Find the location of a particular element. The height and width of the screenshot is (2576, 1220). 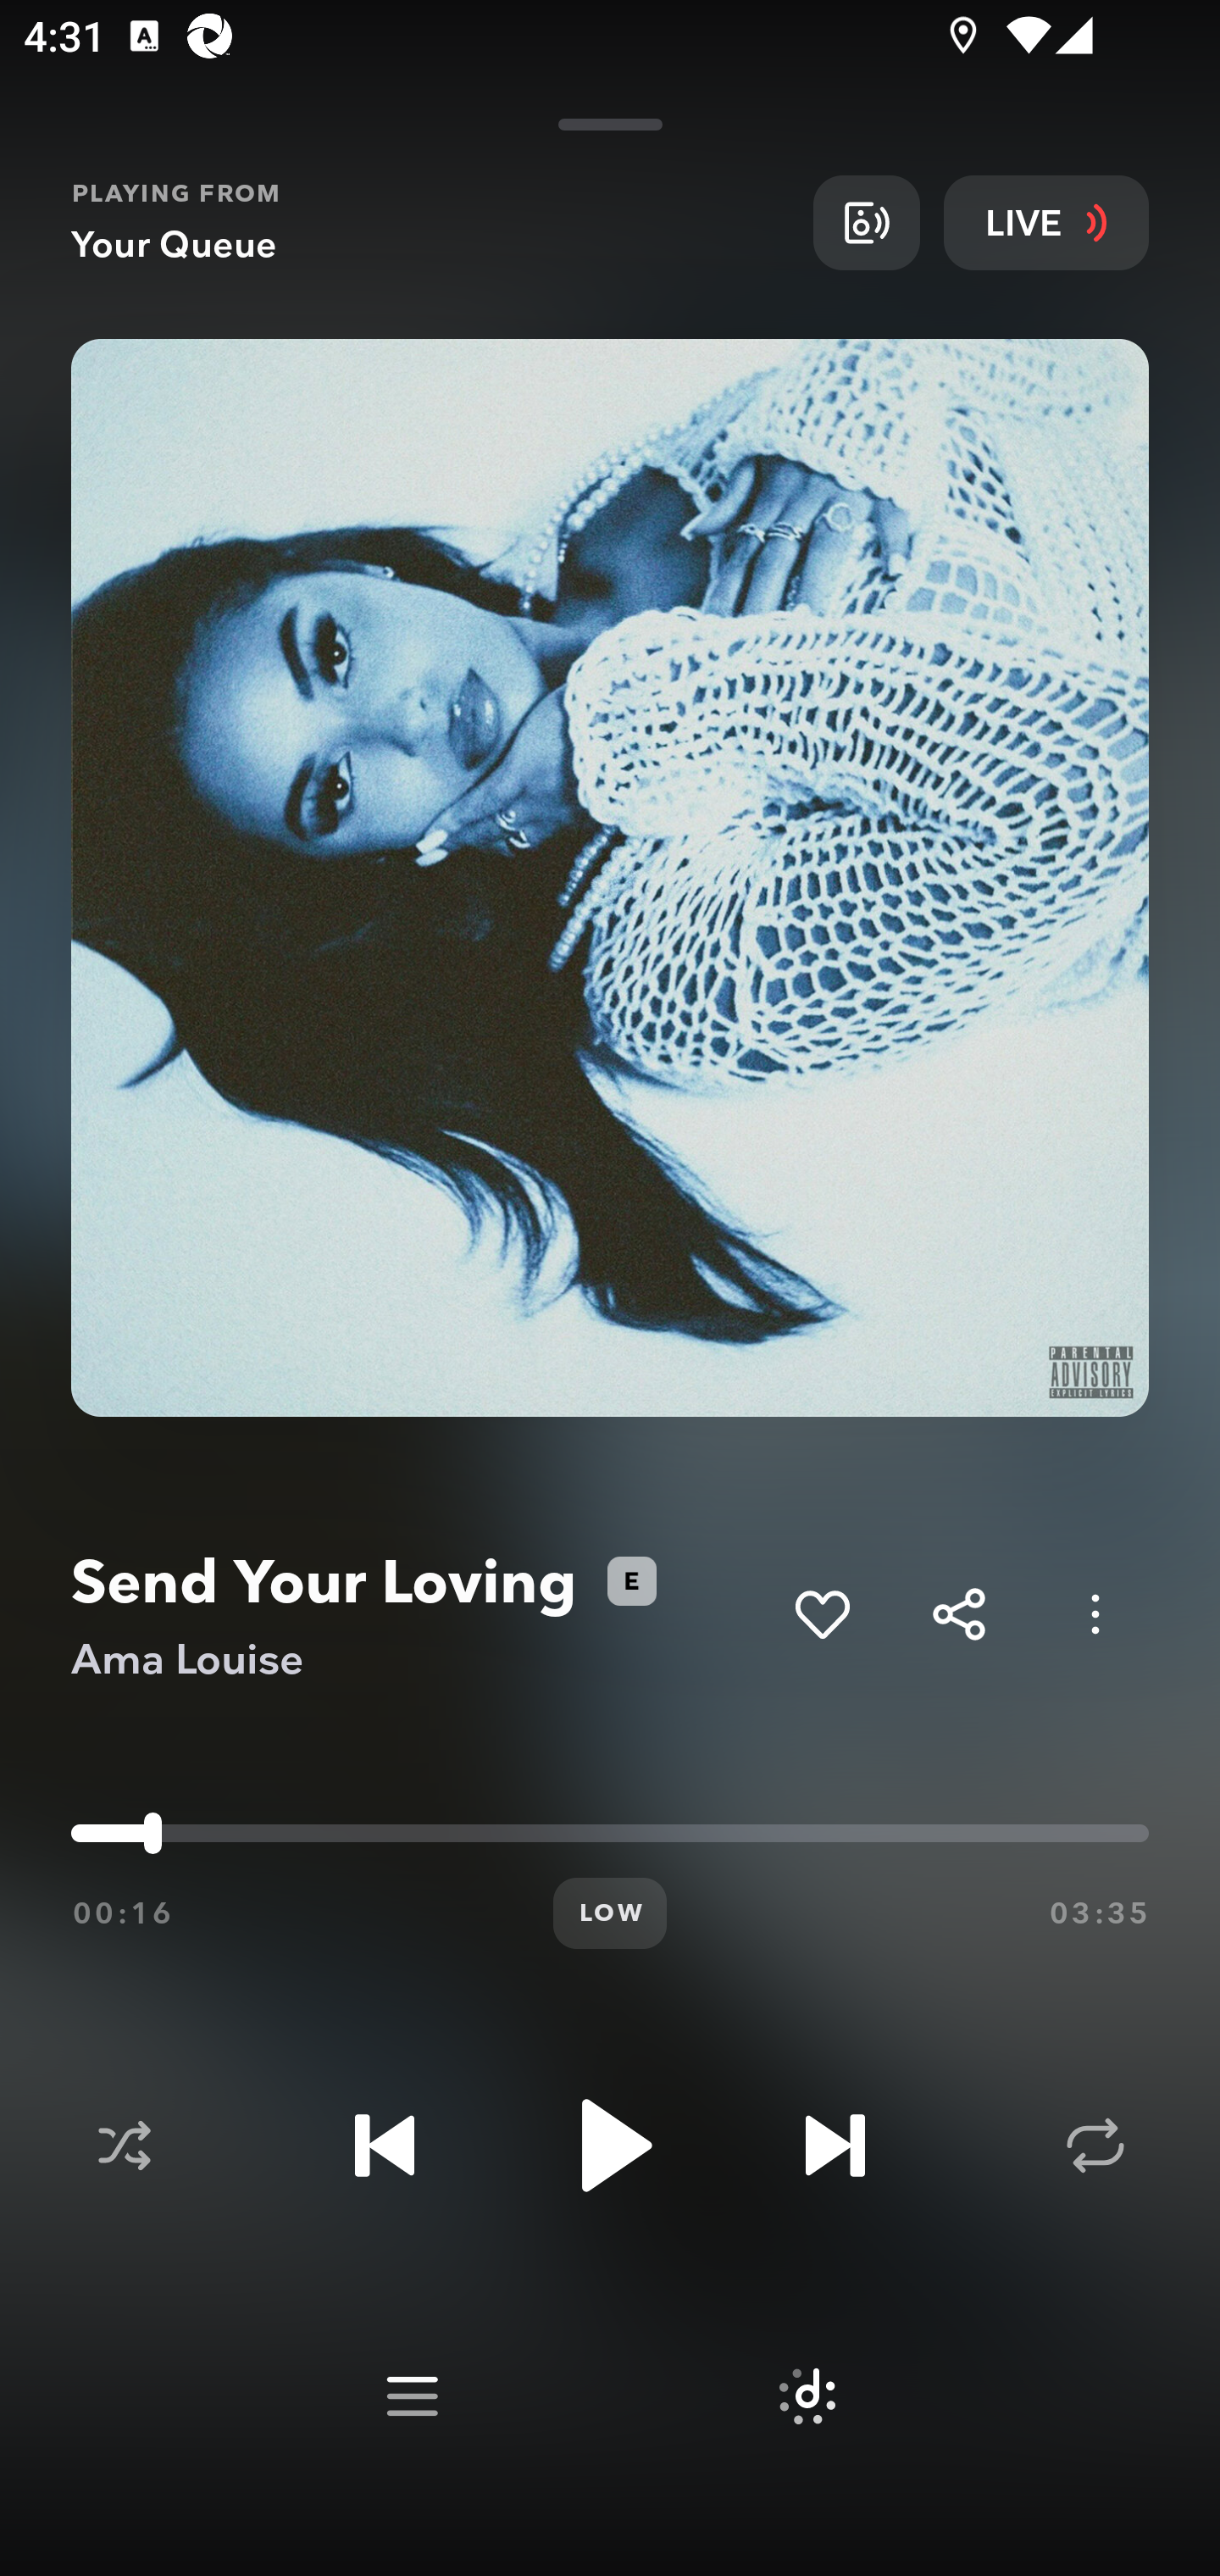

Shuffle disabled is located at coordinates (124, 2146).